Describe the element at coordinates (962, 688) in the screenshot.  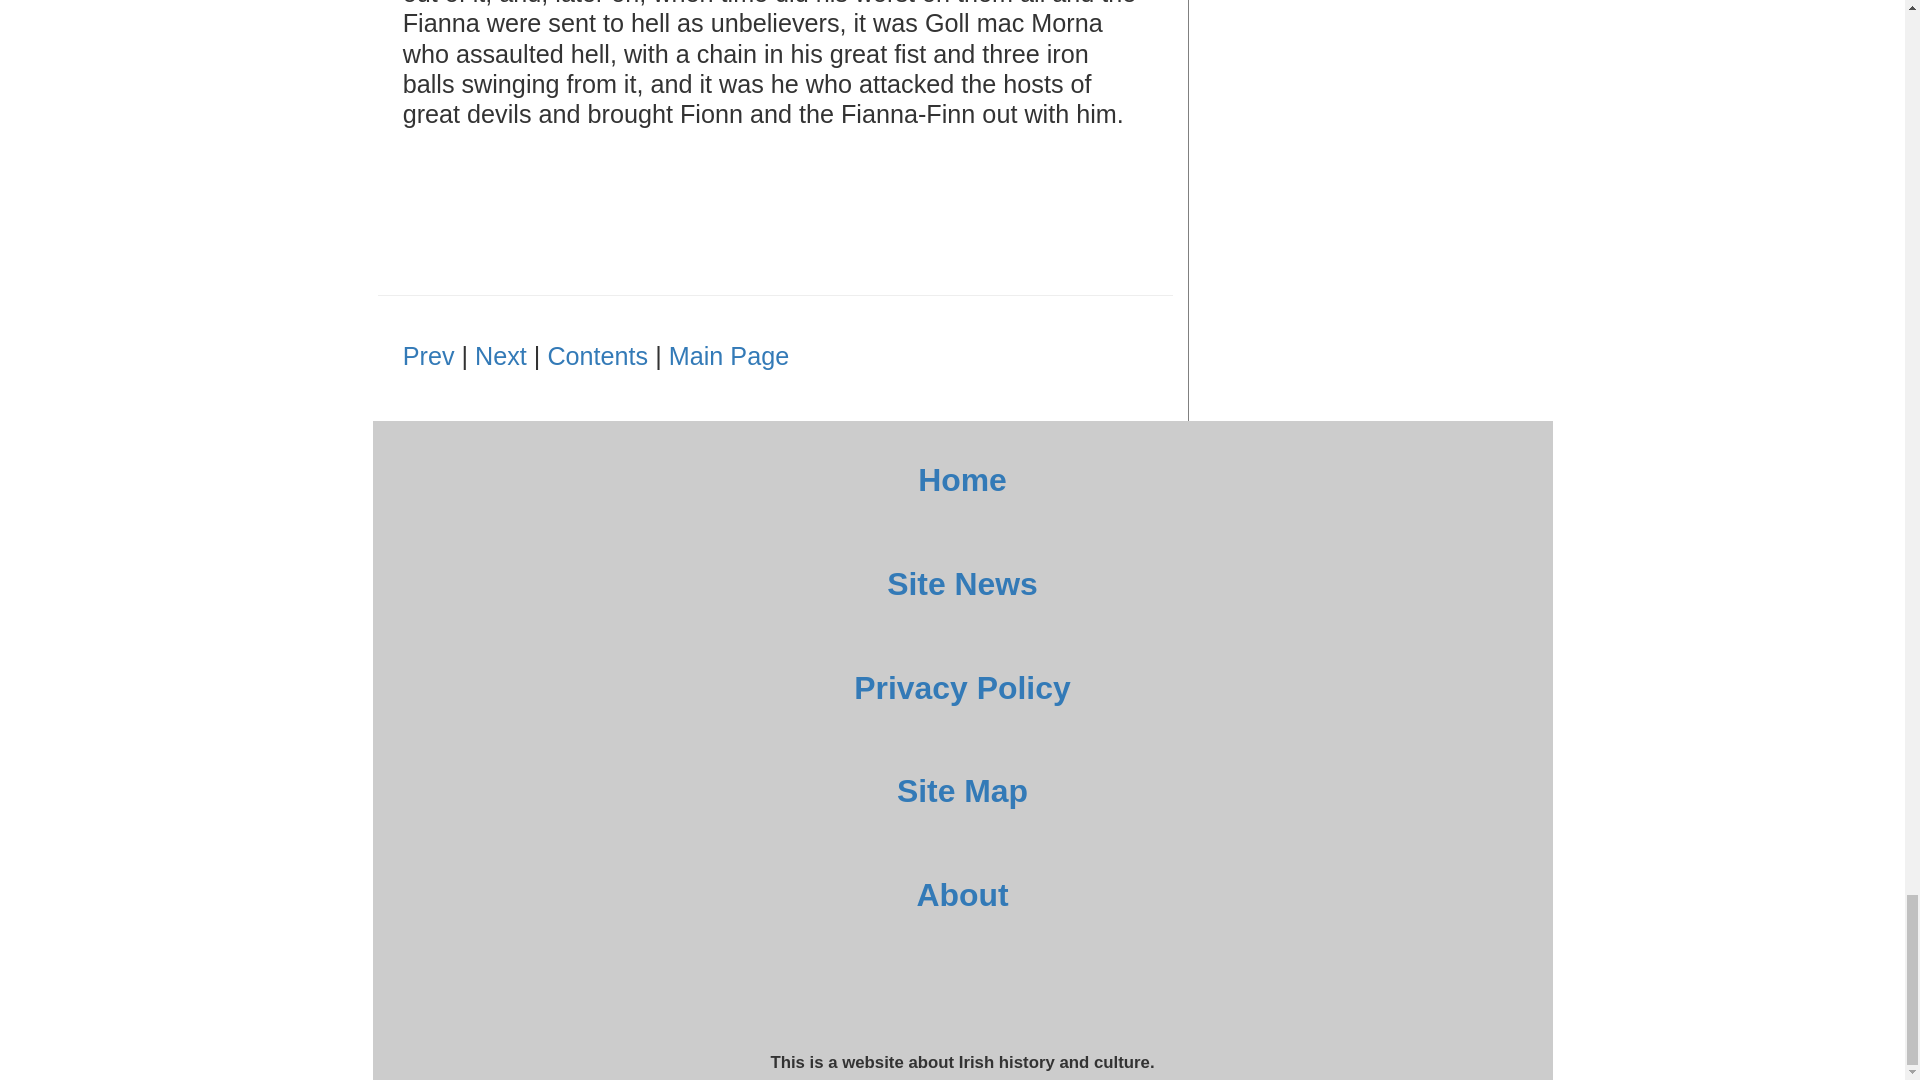
I see `Privacy Policy` at that location.